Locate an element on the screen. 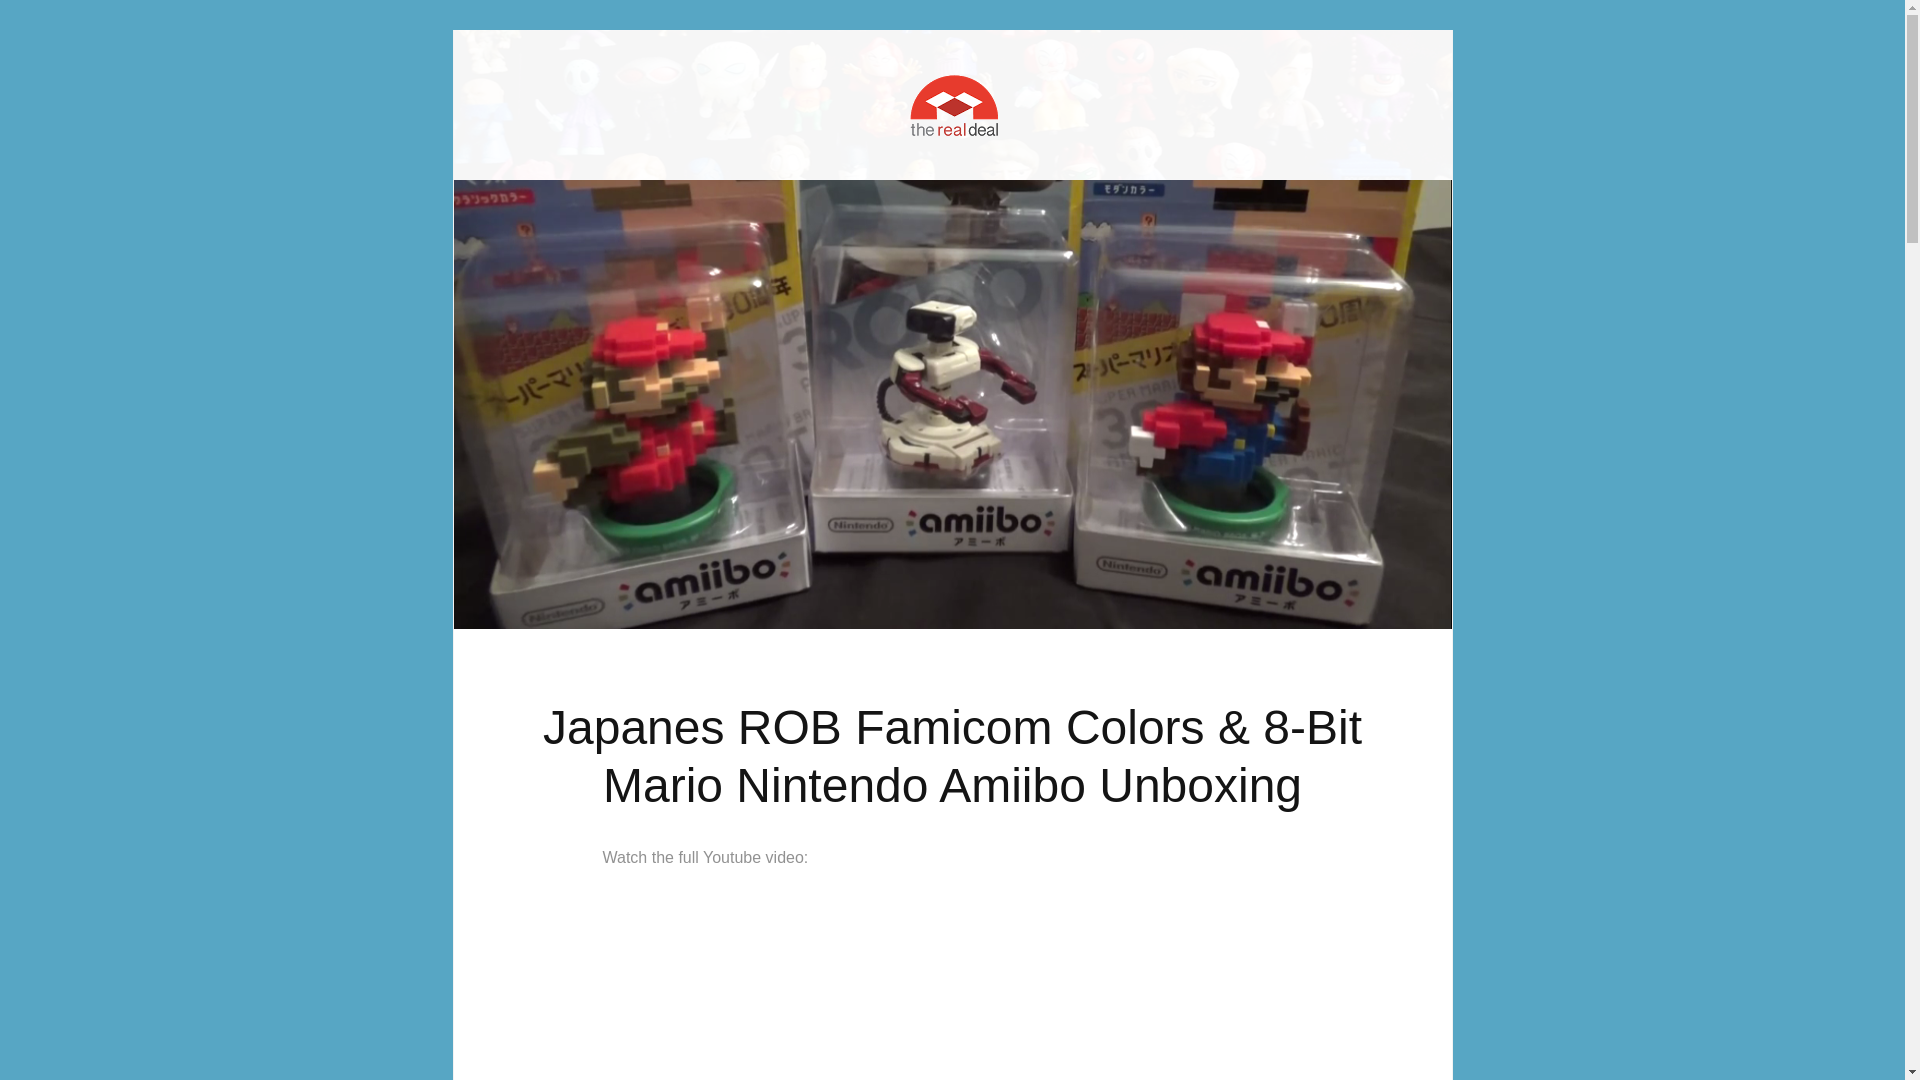 The width and height of the screenshot is (1920, 1080). The Real Deal is located at coordinates (952, 60).